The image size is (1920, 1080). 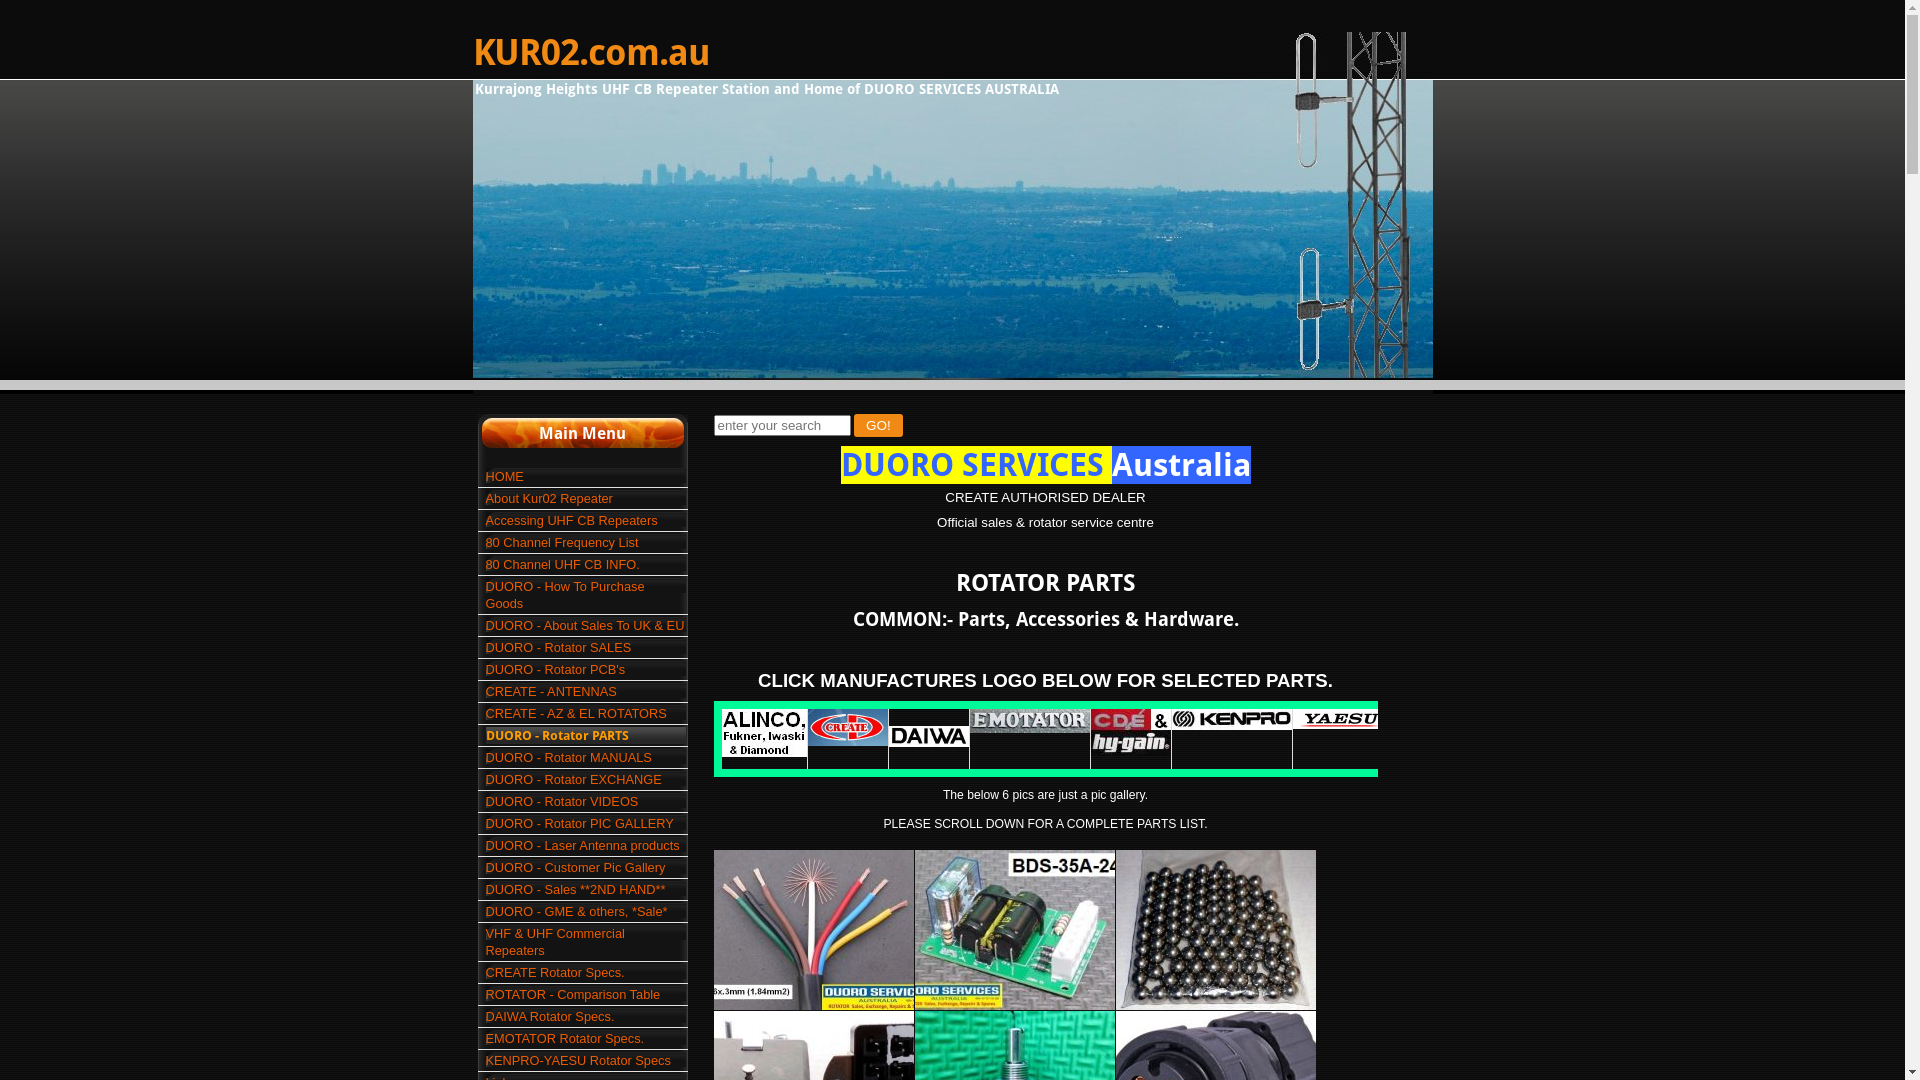 What do you see at coordinates (586, 714) in the screenshot?
I see `CREATE - AZ & EL ROTATORS` at bounding box center [586, 714].